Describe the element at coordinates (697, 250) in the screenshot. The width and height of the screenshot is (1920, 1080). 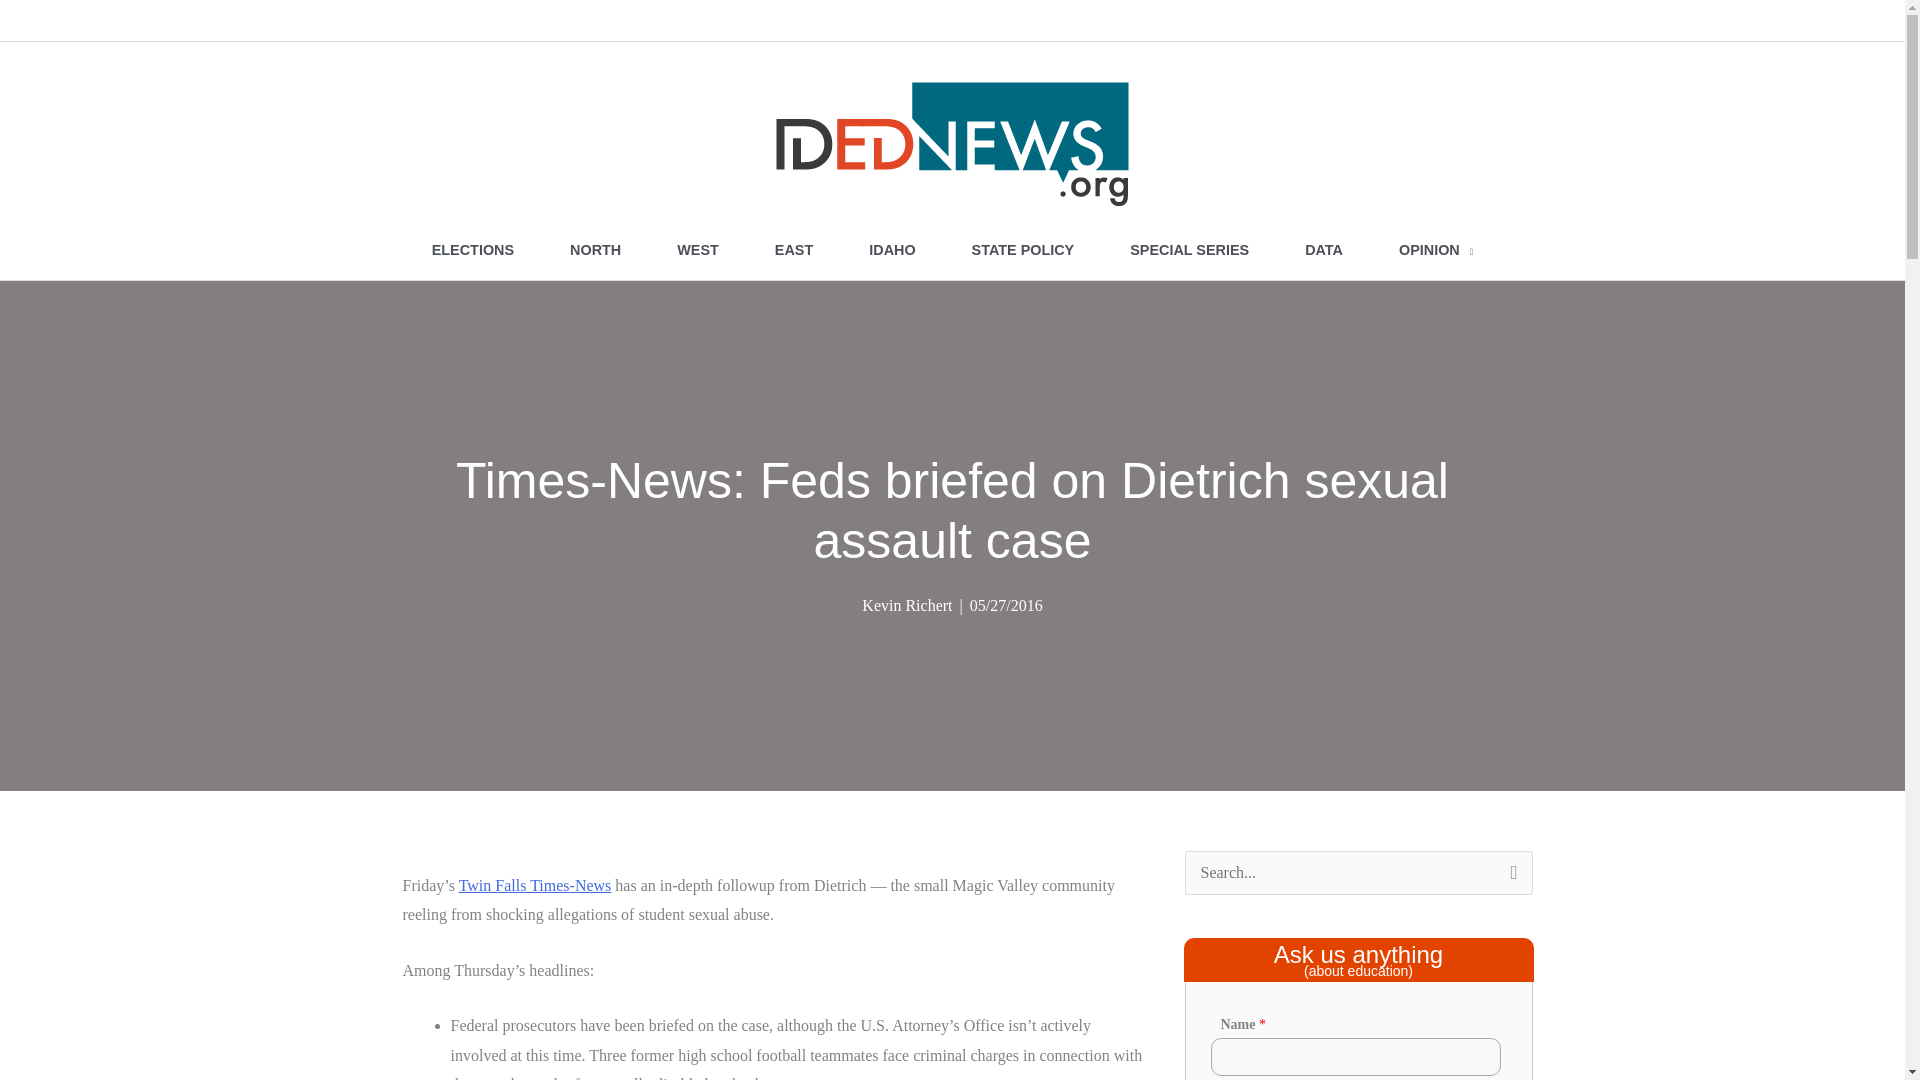
I see `WEST` at that location.